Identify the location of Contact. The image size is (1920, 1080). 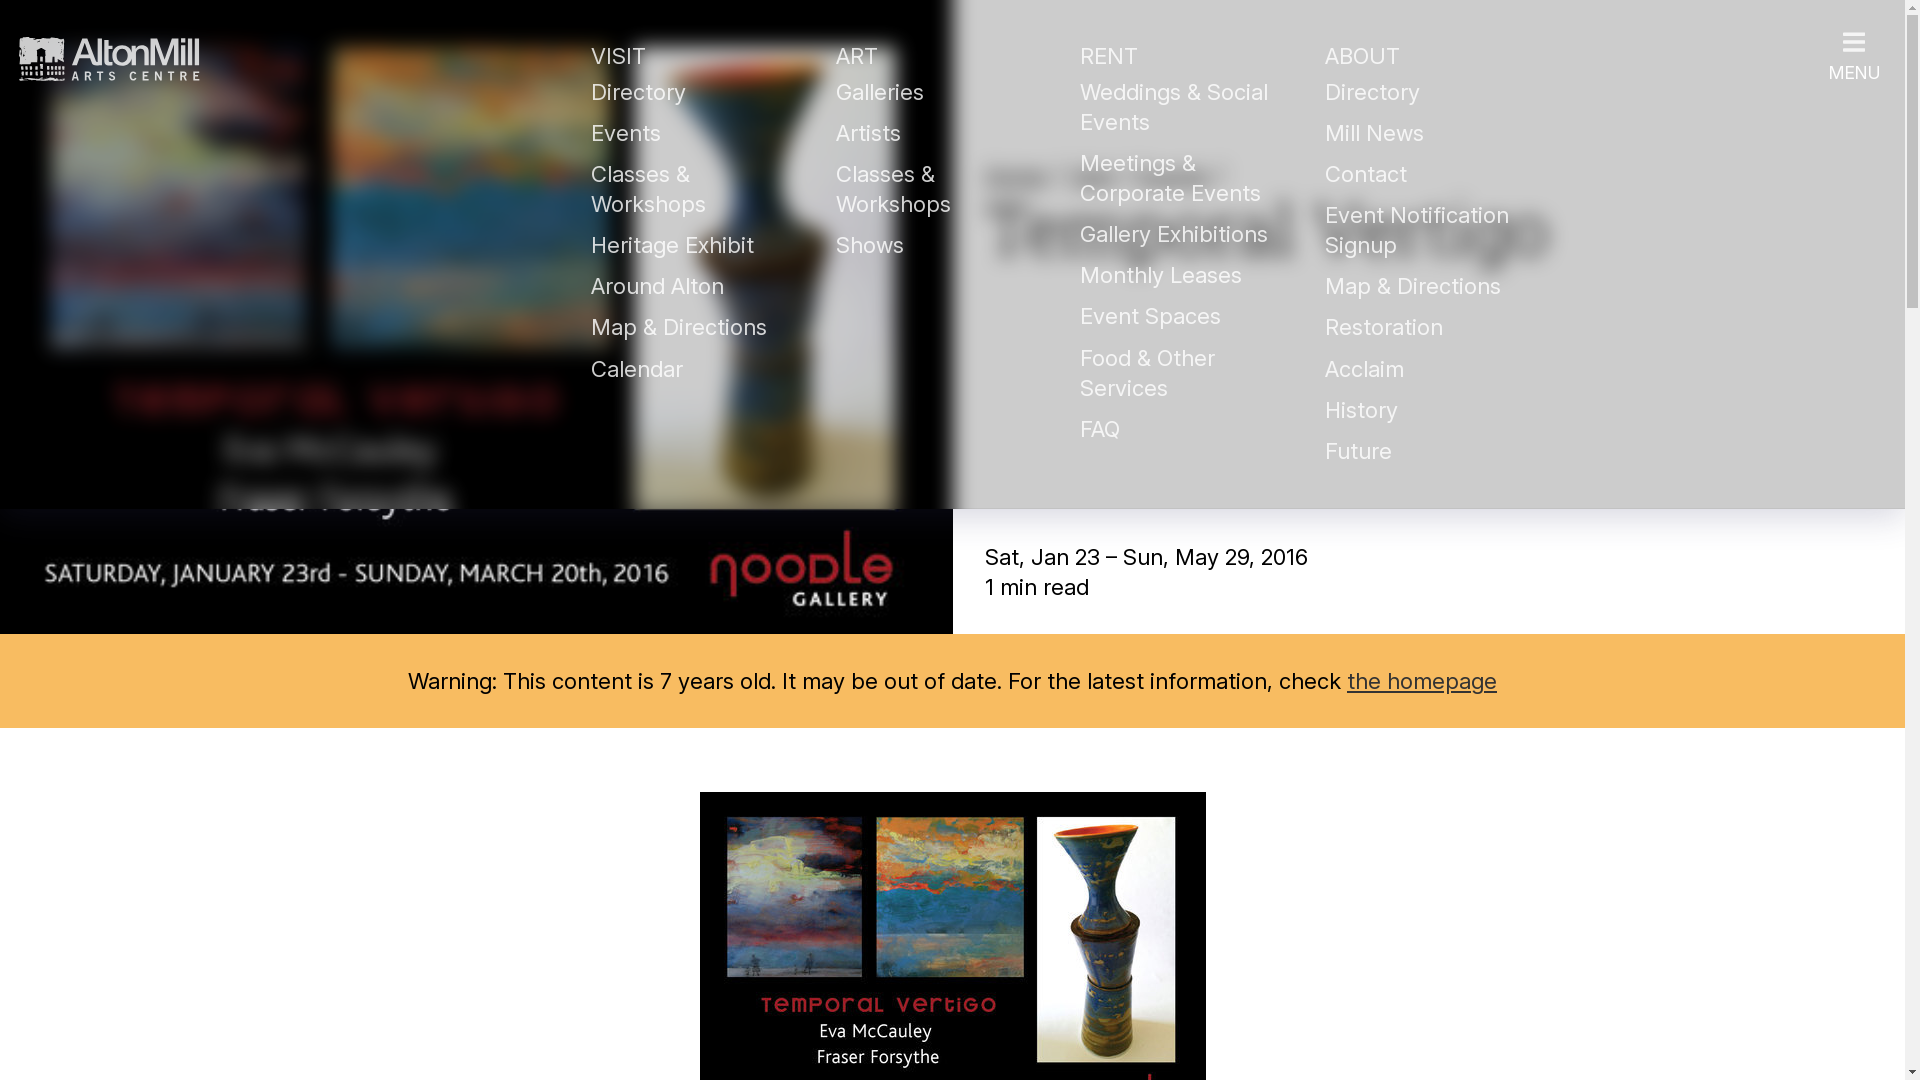
(1366, 174).